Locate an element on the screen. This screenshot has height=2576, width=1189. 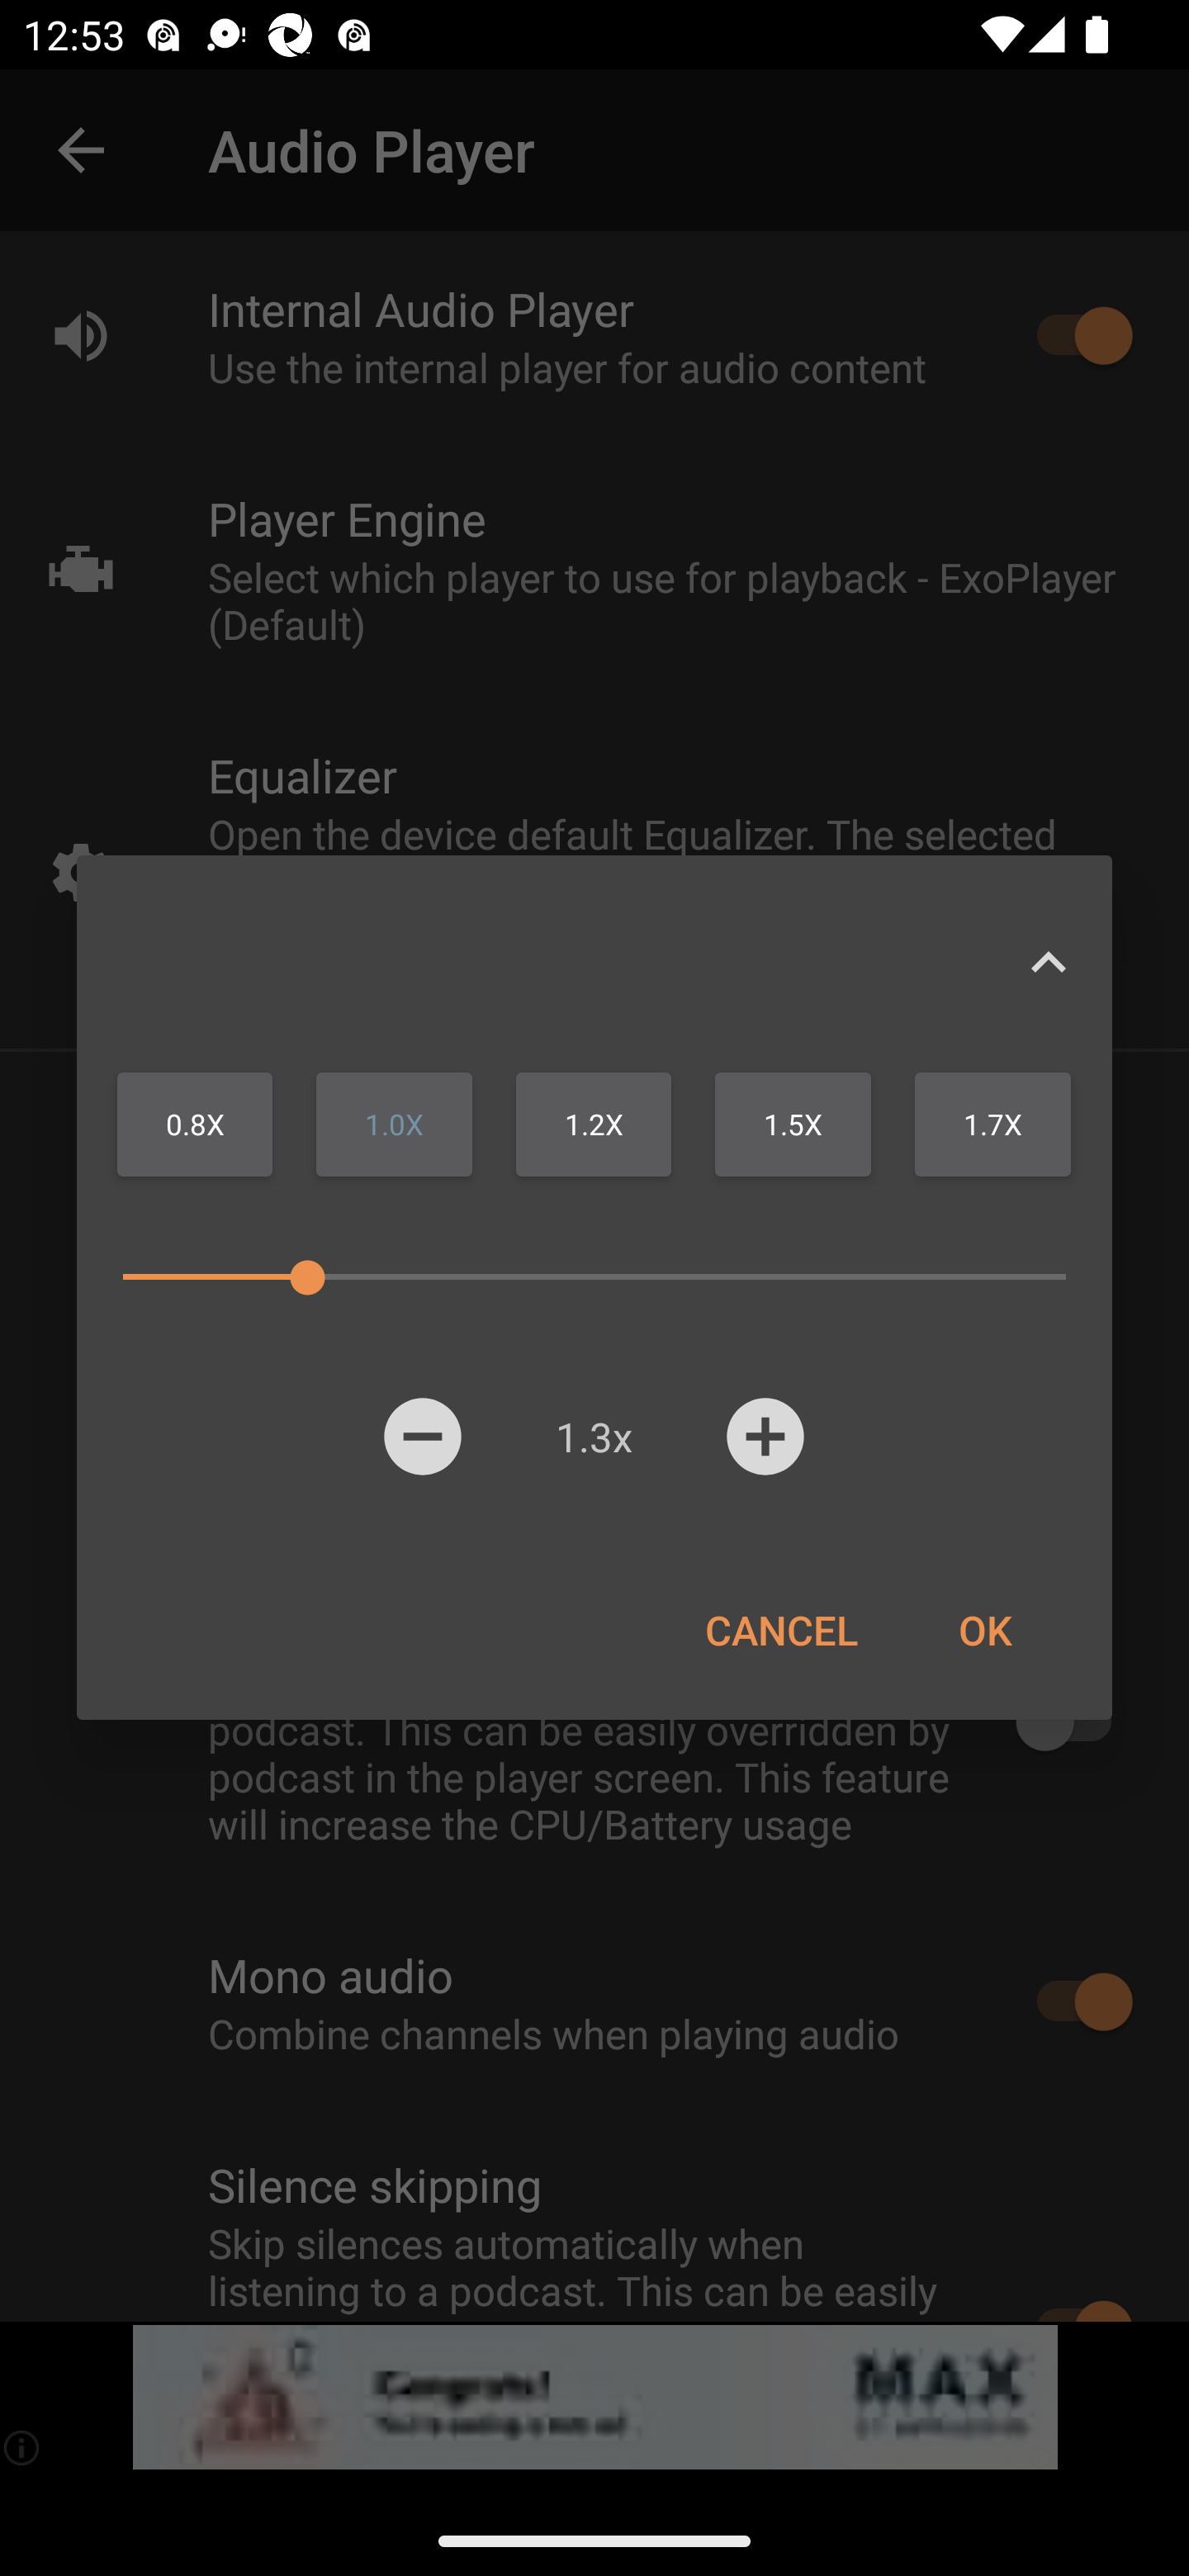
1.5X is located at coordinates (793, 1125).